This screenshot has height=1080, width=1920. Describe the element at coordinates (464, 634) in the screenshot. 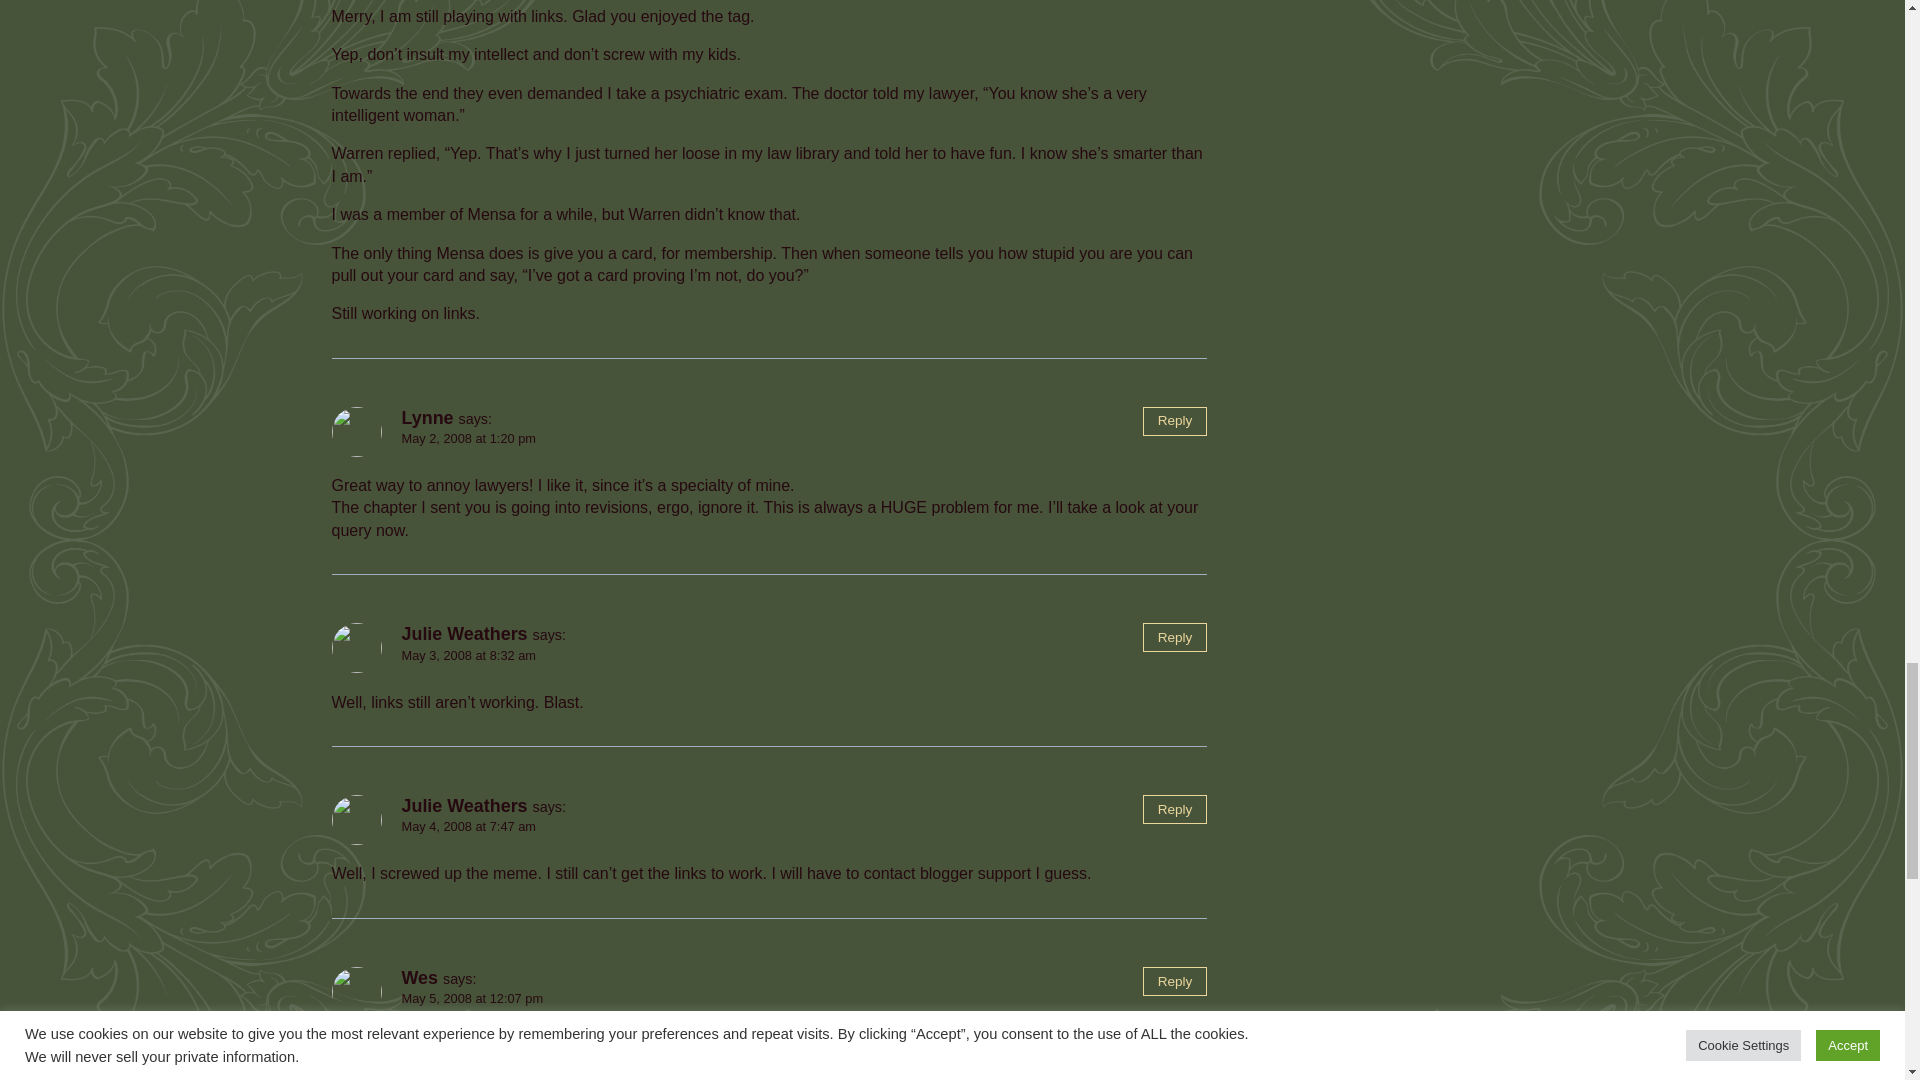

I see `Julie Weathers` at that location.